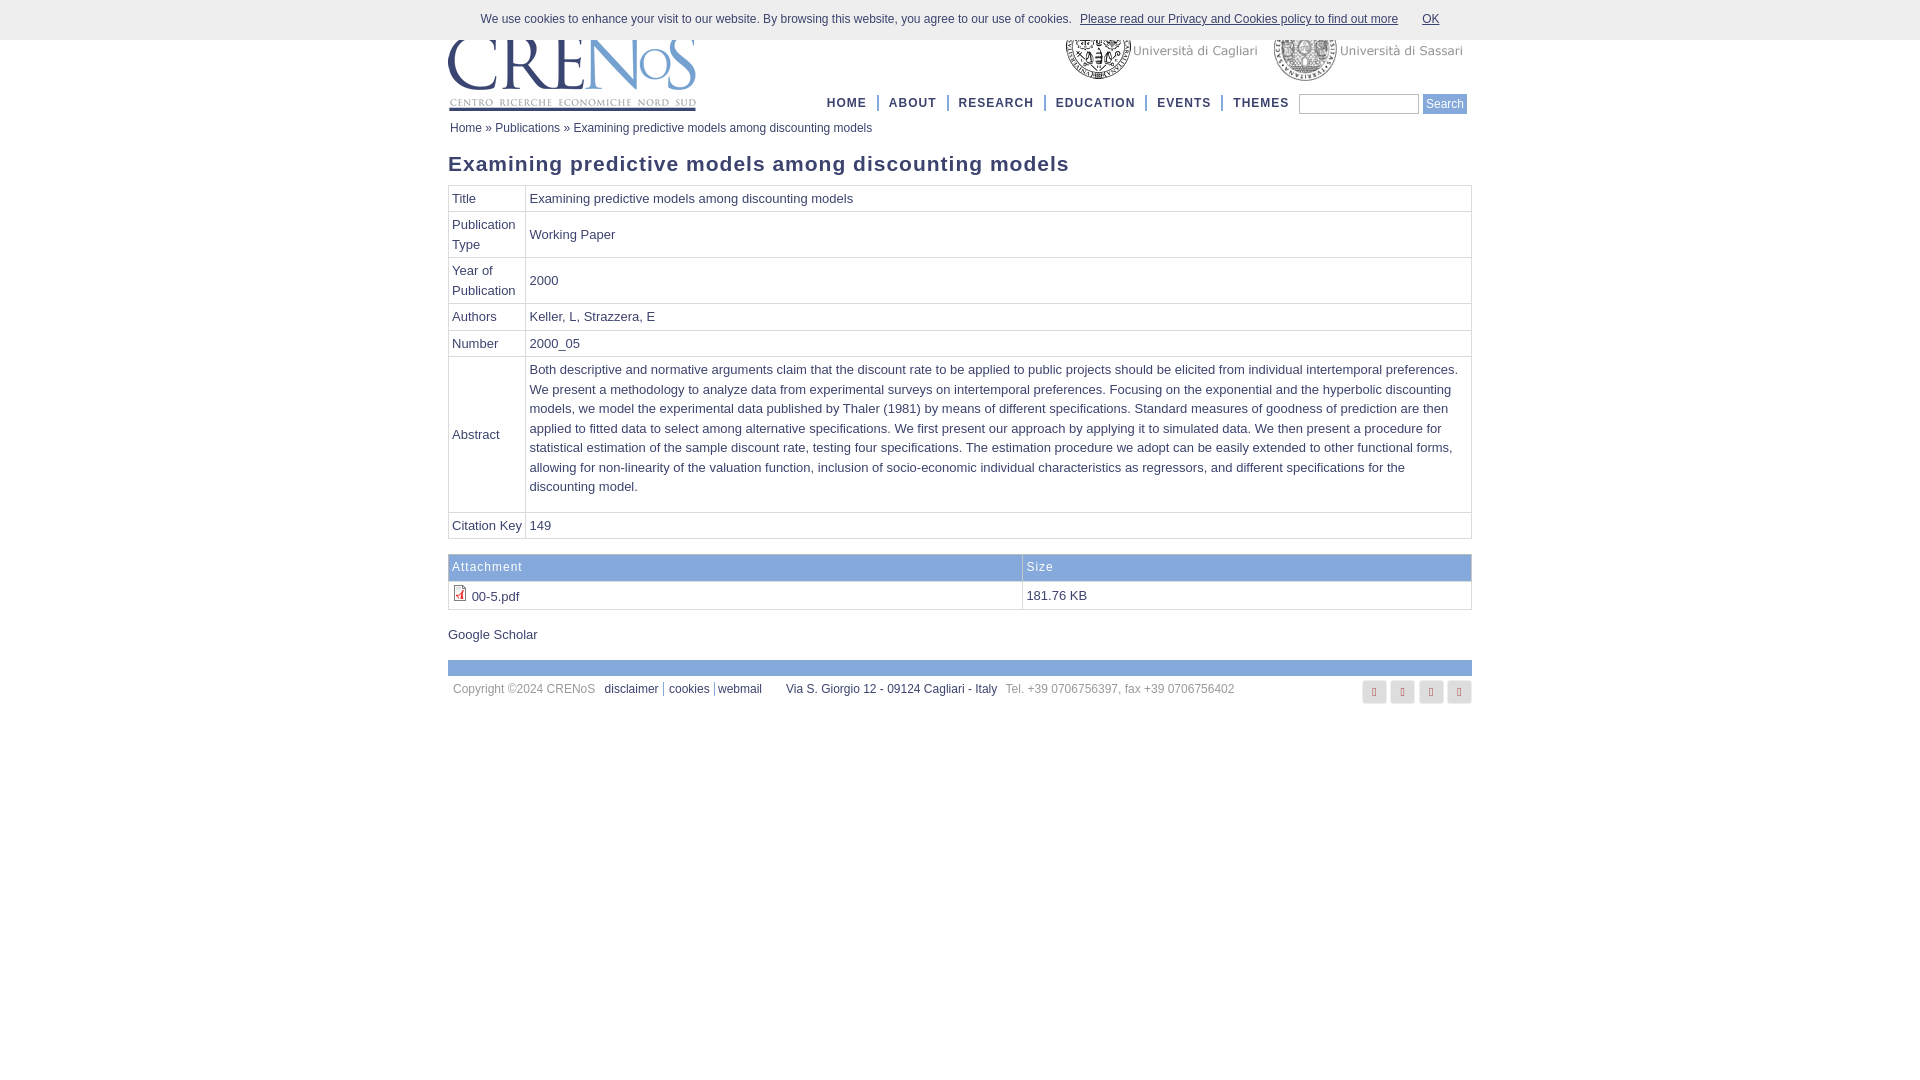 This screenshot has height=1080, width=1920. Describe the element at coordinates (1095, 102) in the screenshot. I see `EDUCATION` at that location.